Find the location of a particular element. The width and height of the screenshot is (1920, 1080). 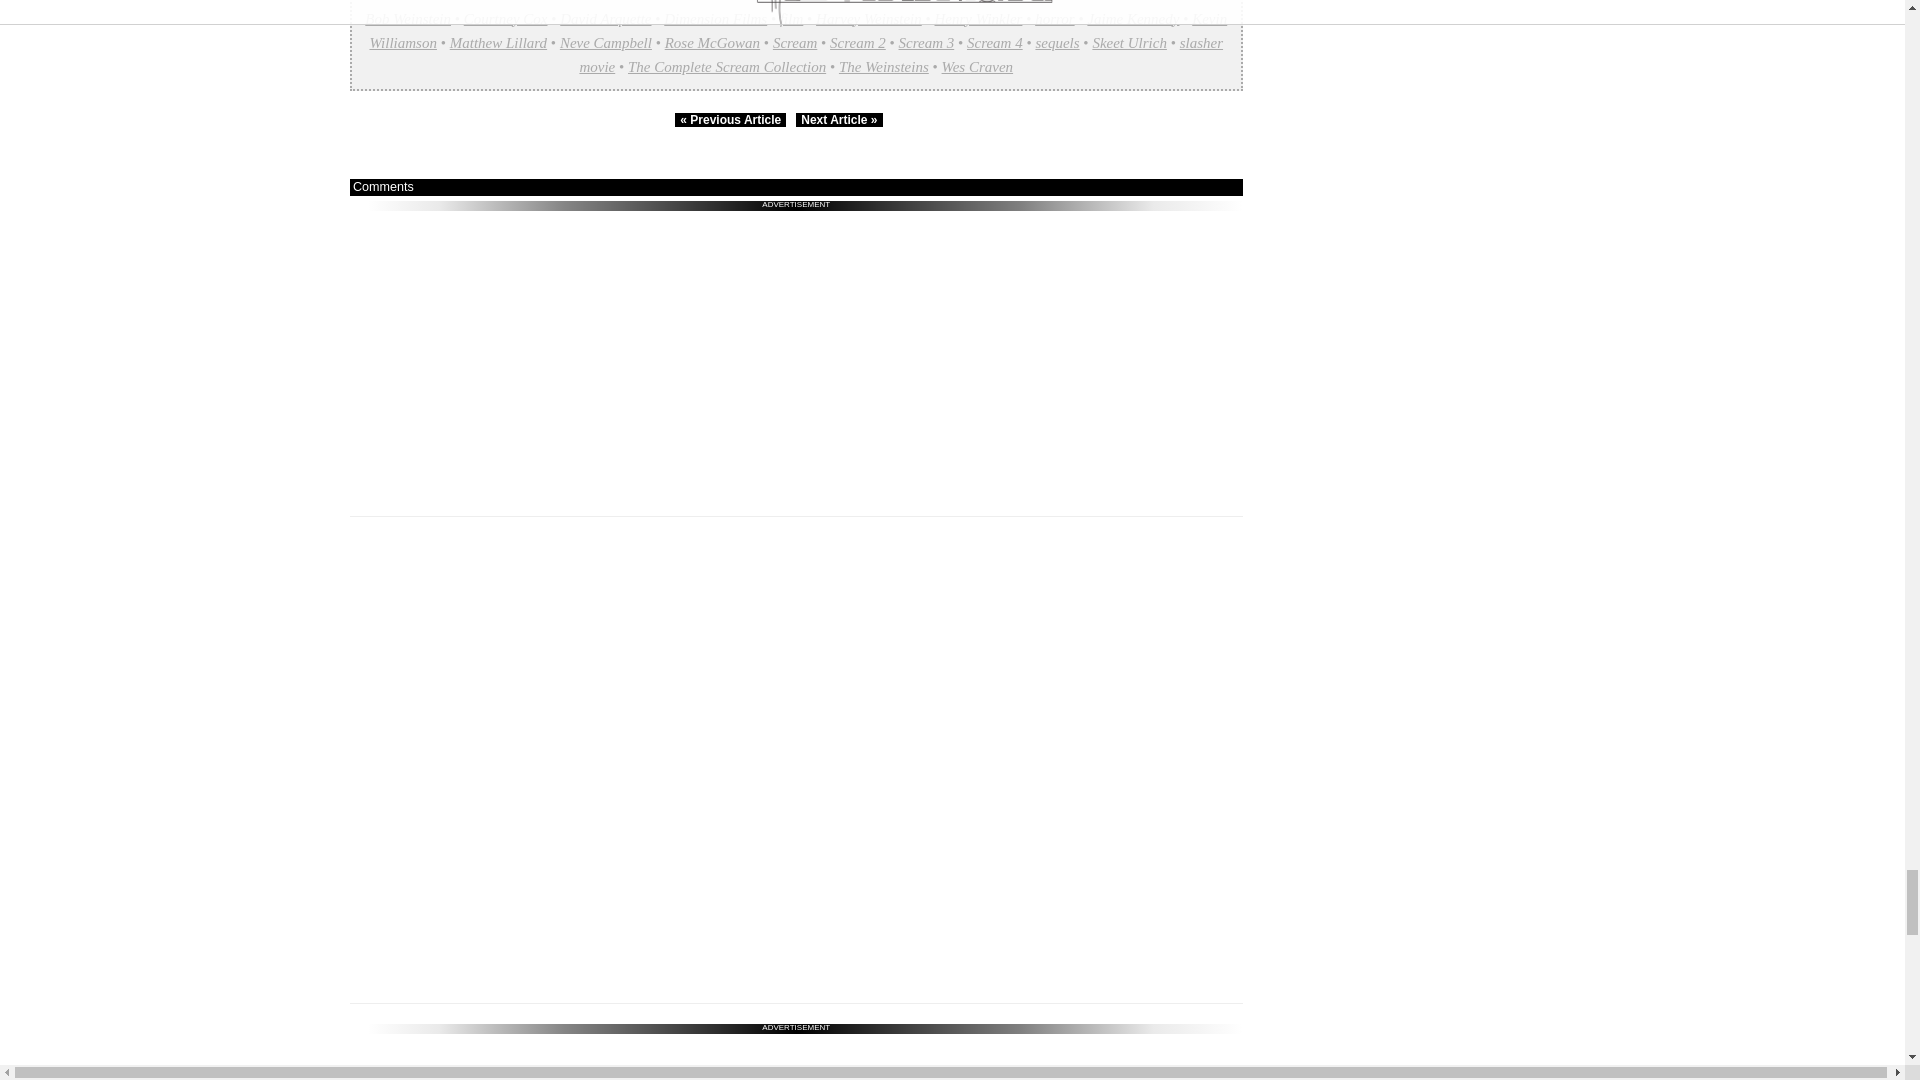

David Arquette is located at coordinates (605, 18).